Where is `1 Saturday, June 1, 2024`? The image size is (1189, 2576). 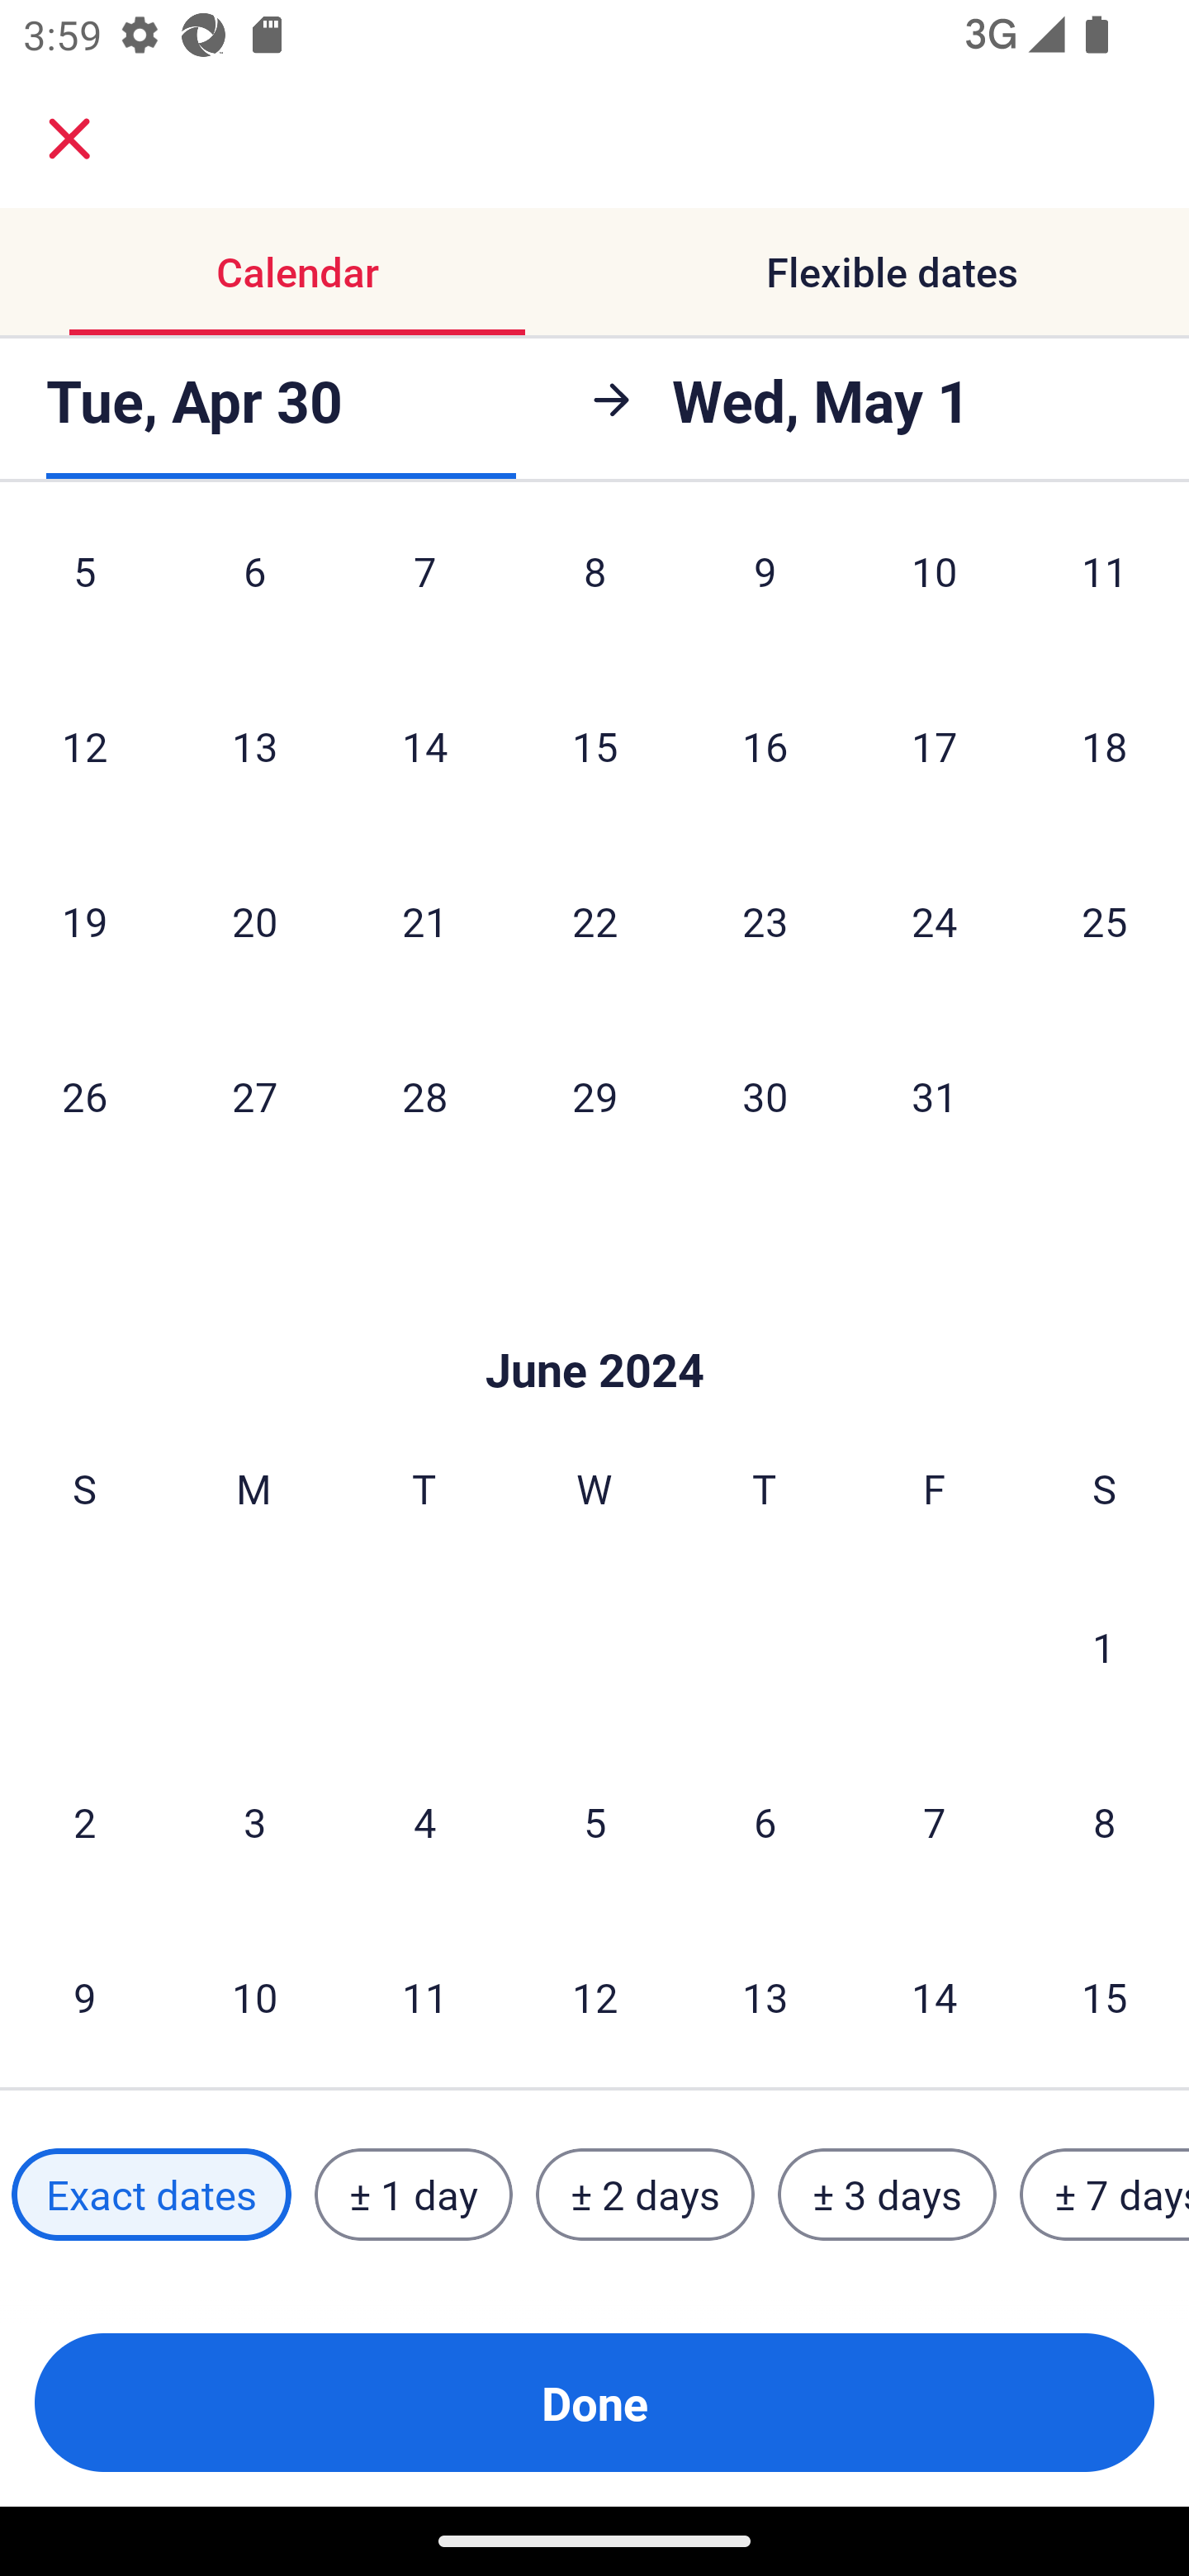 1 Saturday, June 1, 2024 is located at coordinates (1104, 1646).